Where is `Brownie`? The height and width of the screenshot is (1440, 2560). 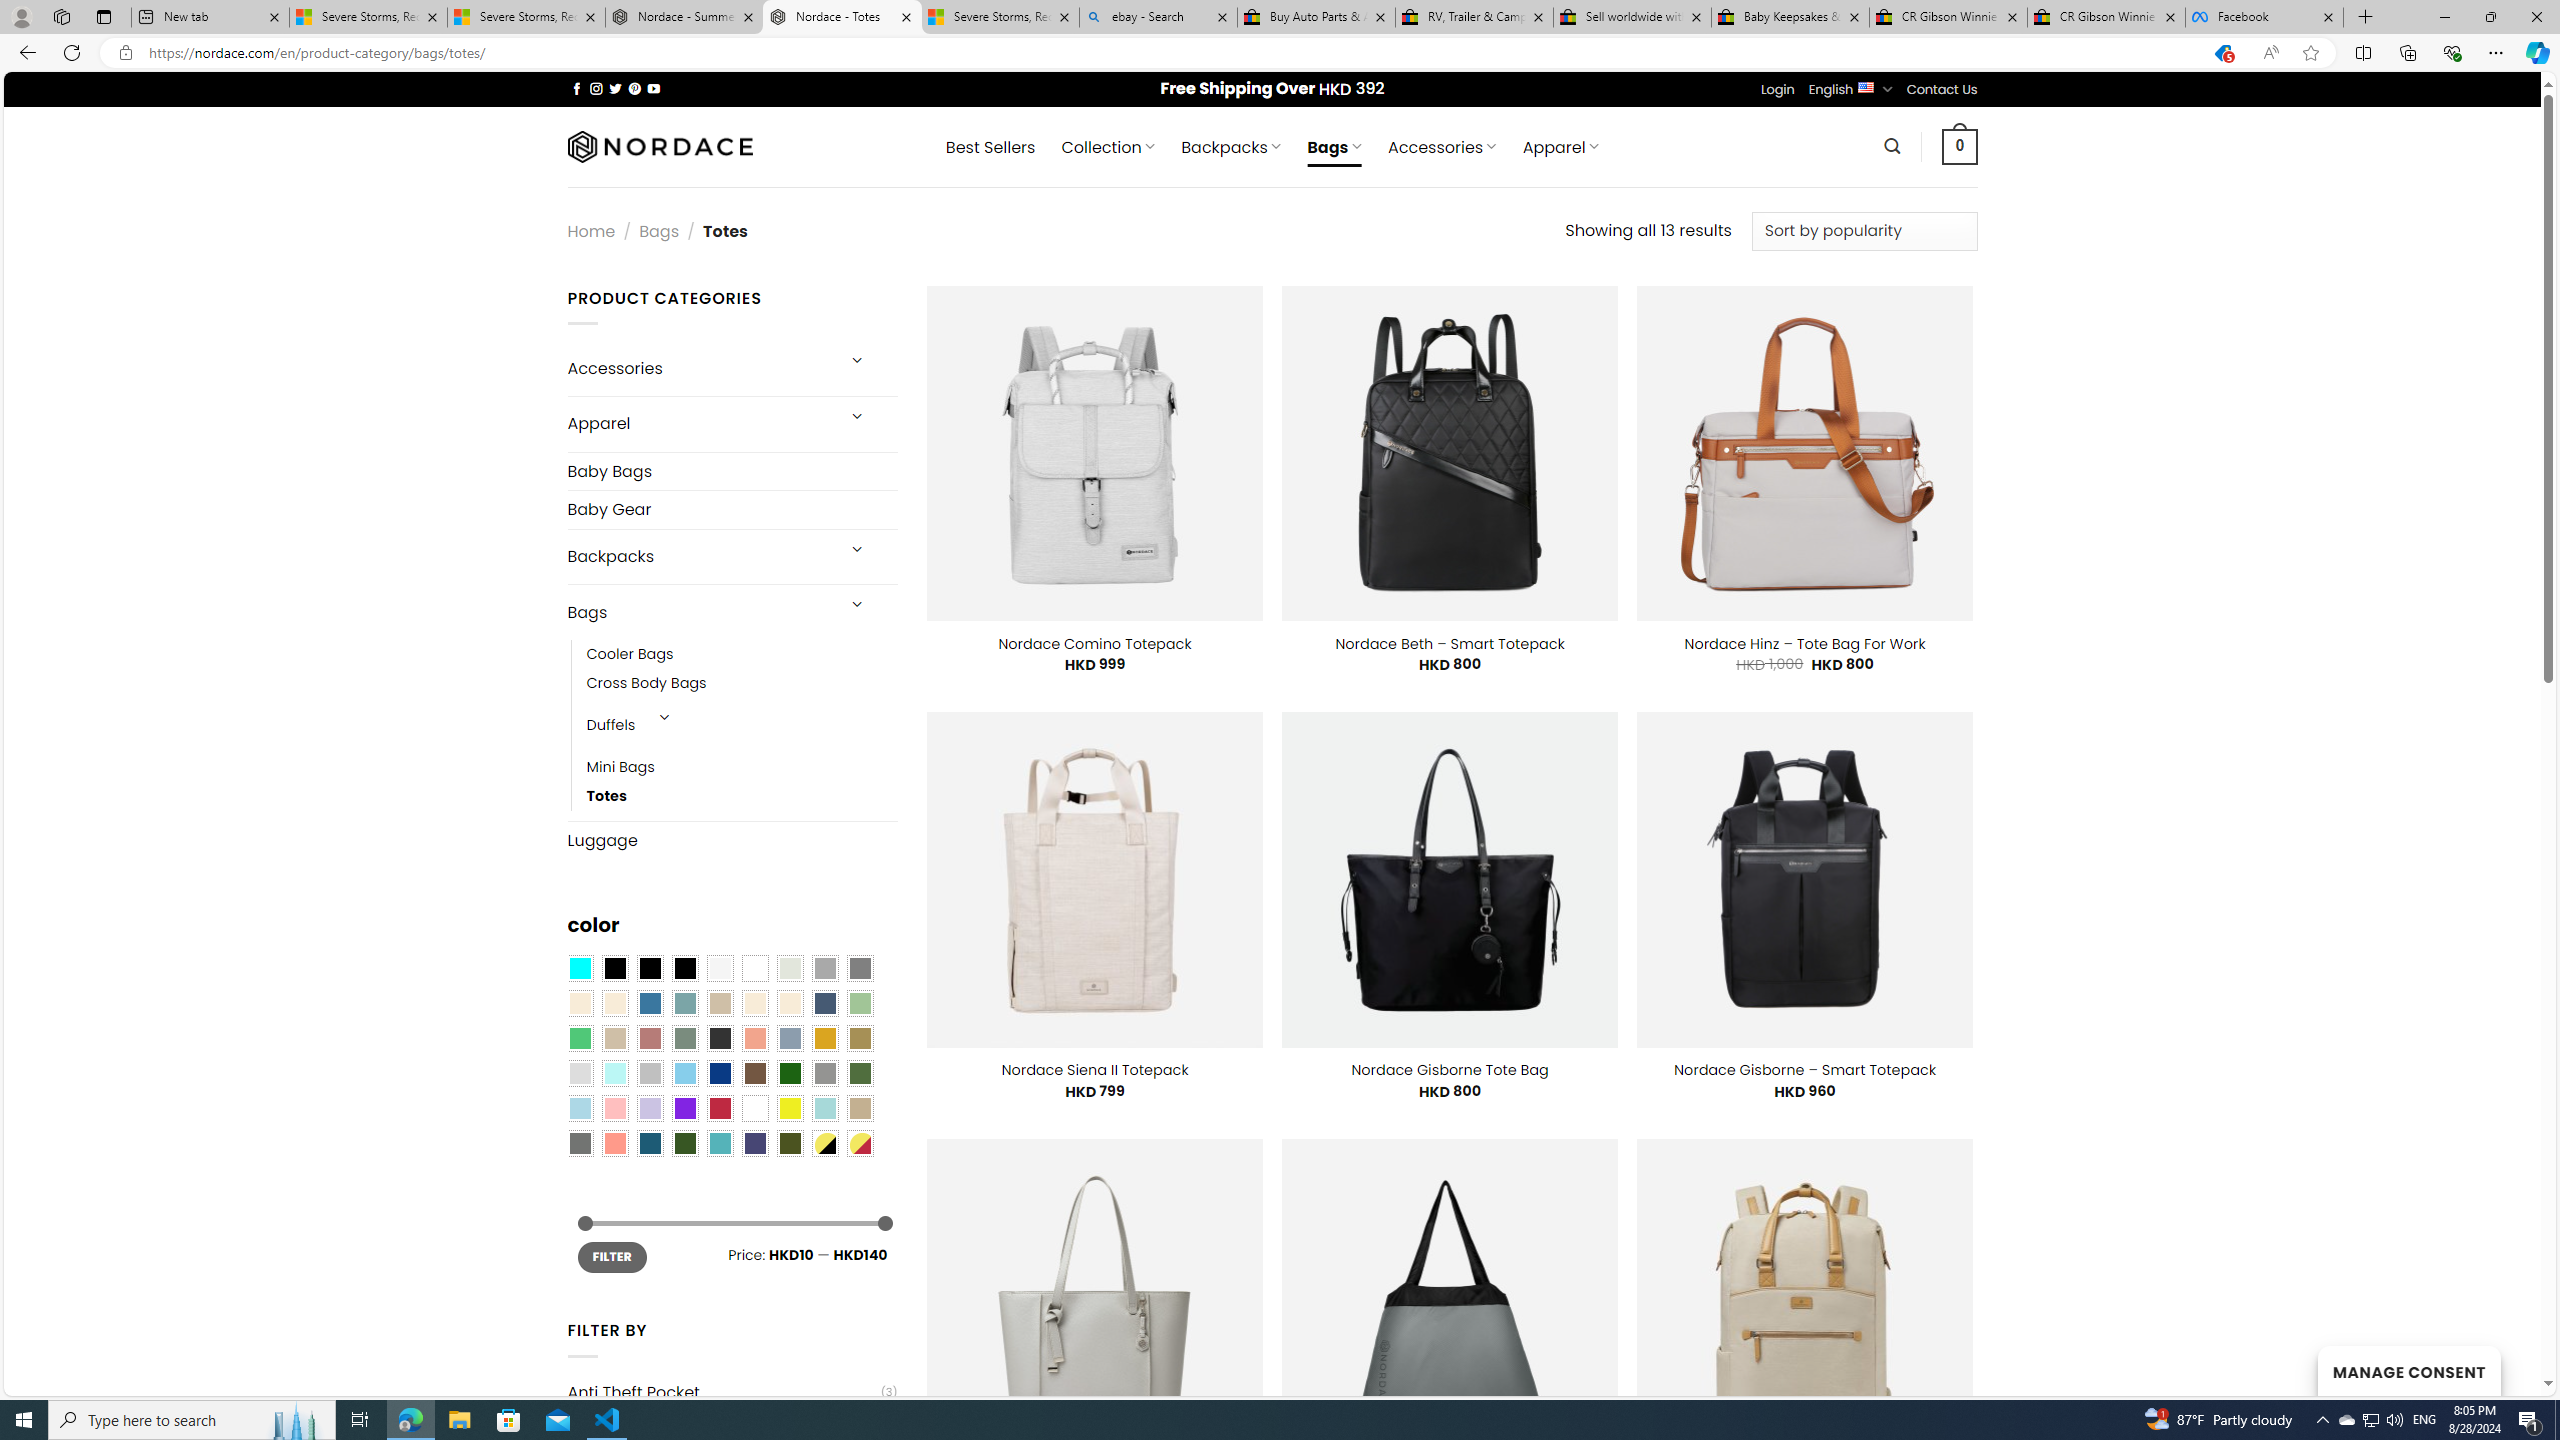
Brownie is located at coordinates (719, 1003).